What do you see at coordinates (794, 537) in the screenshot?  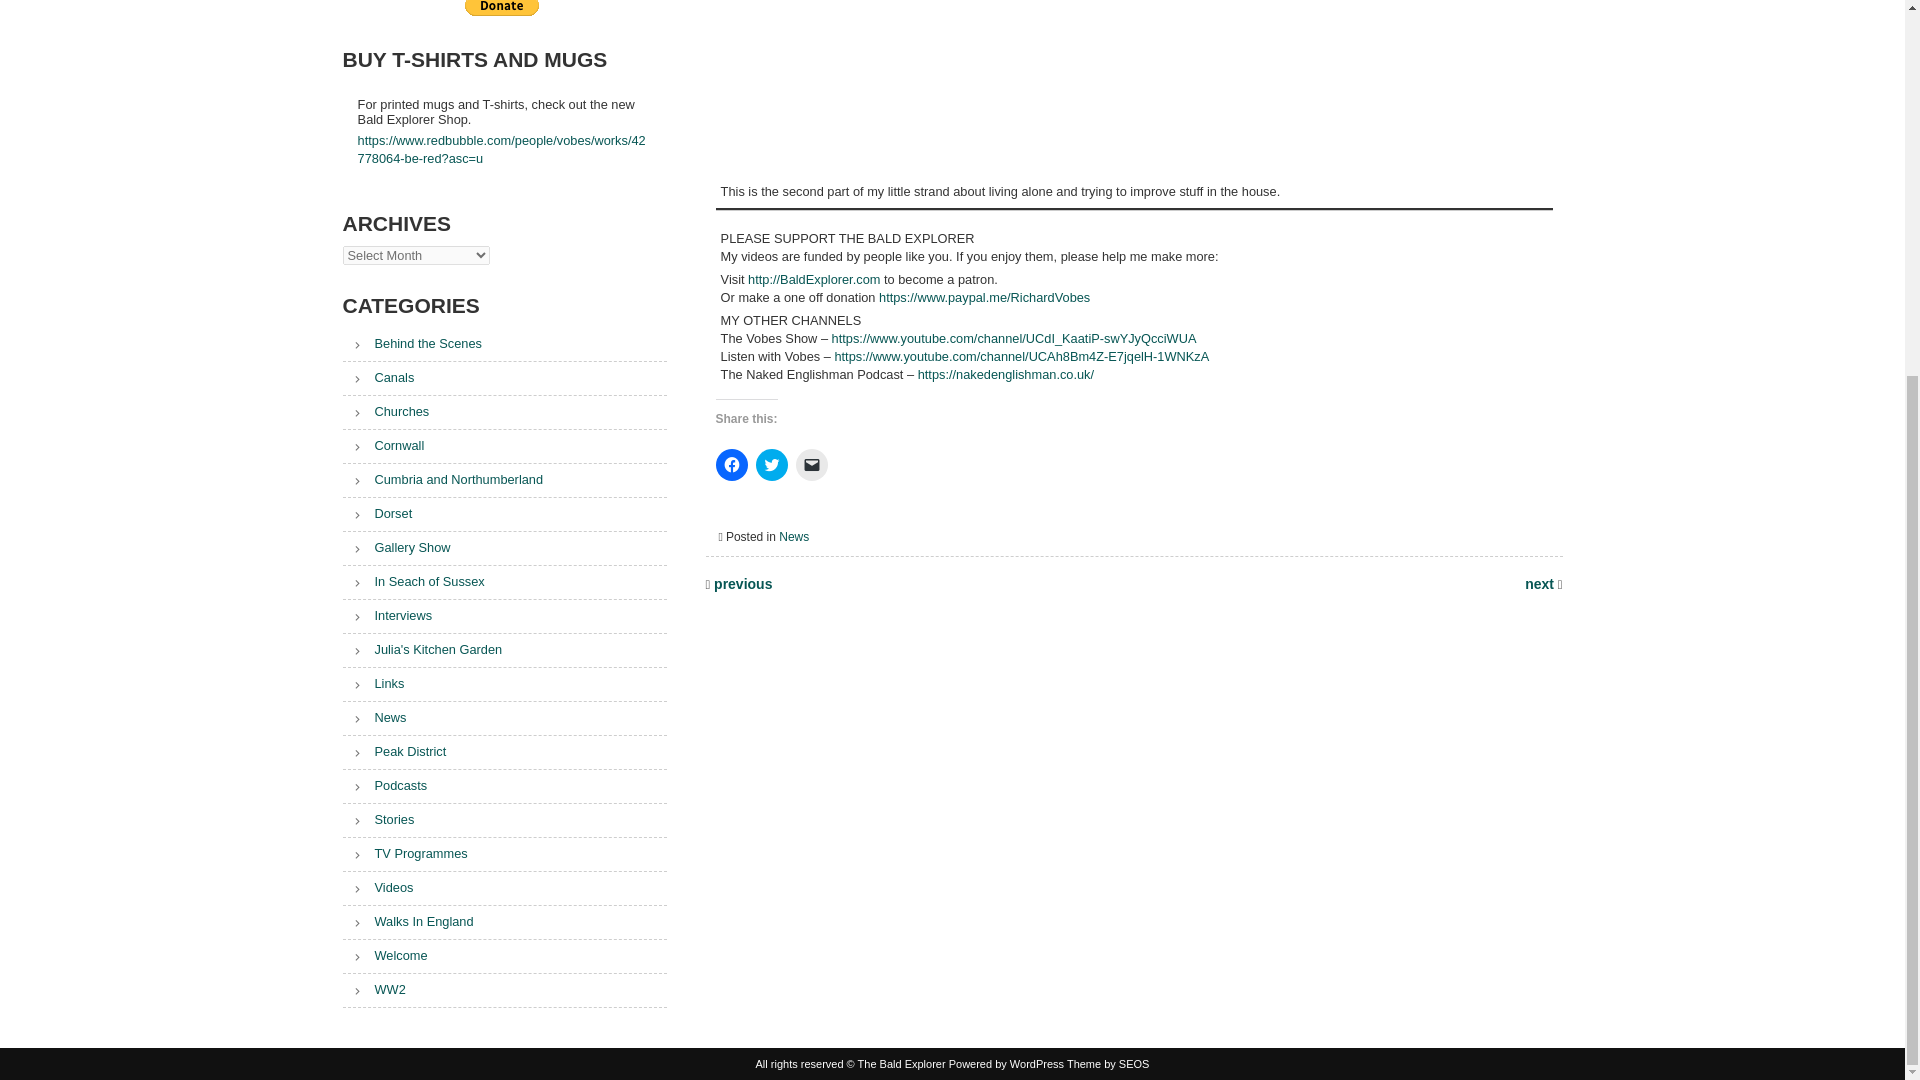 I see `News` at bounding box center [794, 537].